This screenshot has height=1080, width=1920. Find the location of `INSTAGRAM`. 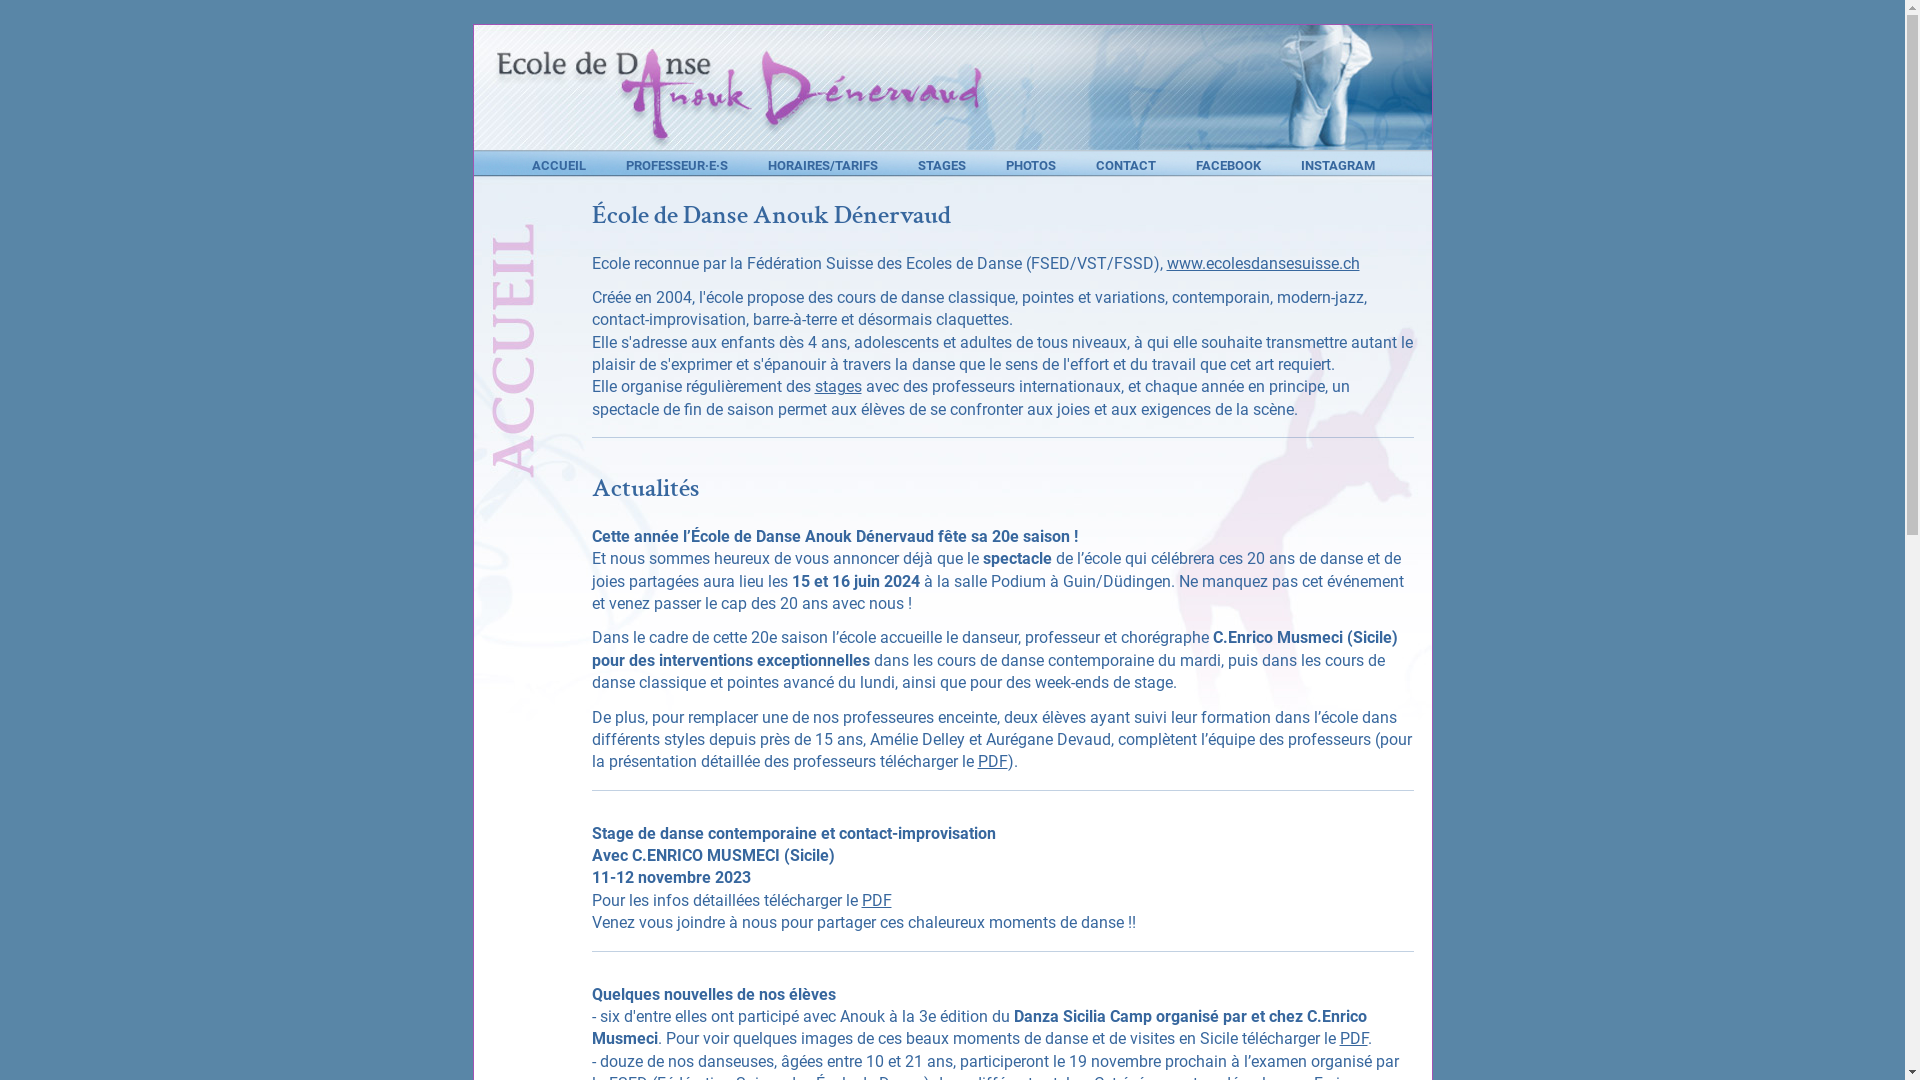

INSTAGRAM is located at coordinates (1337, 166).